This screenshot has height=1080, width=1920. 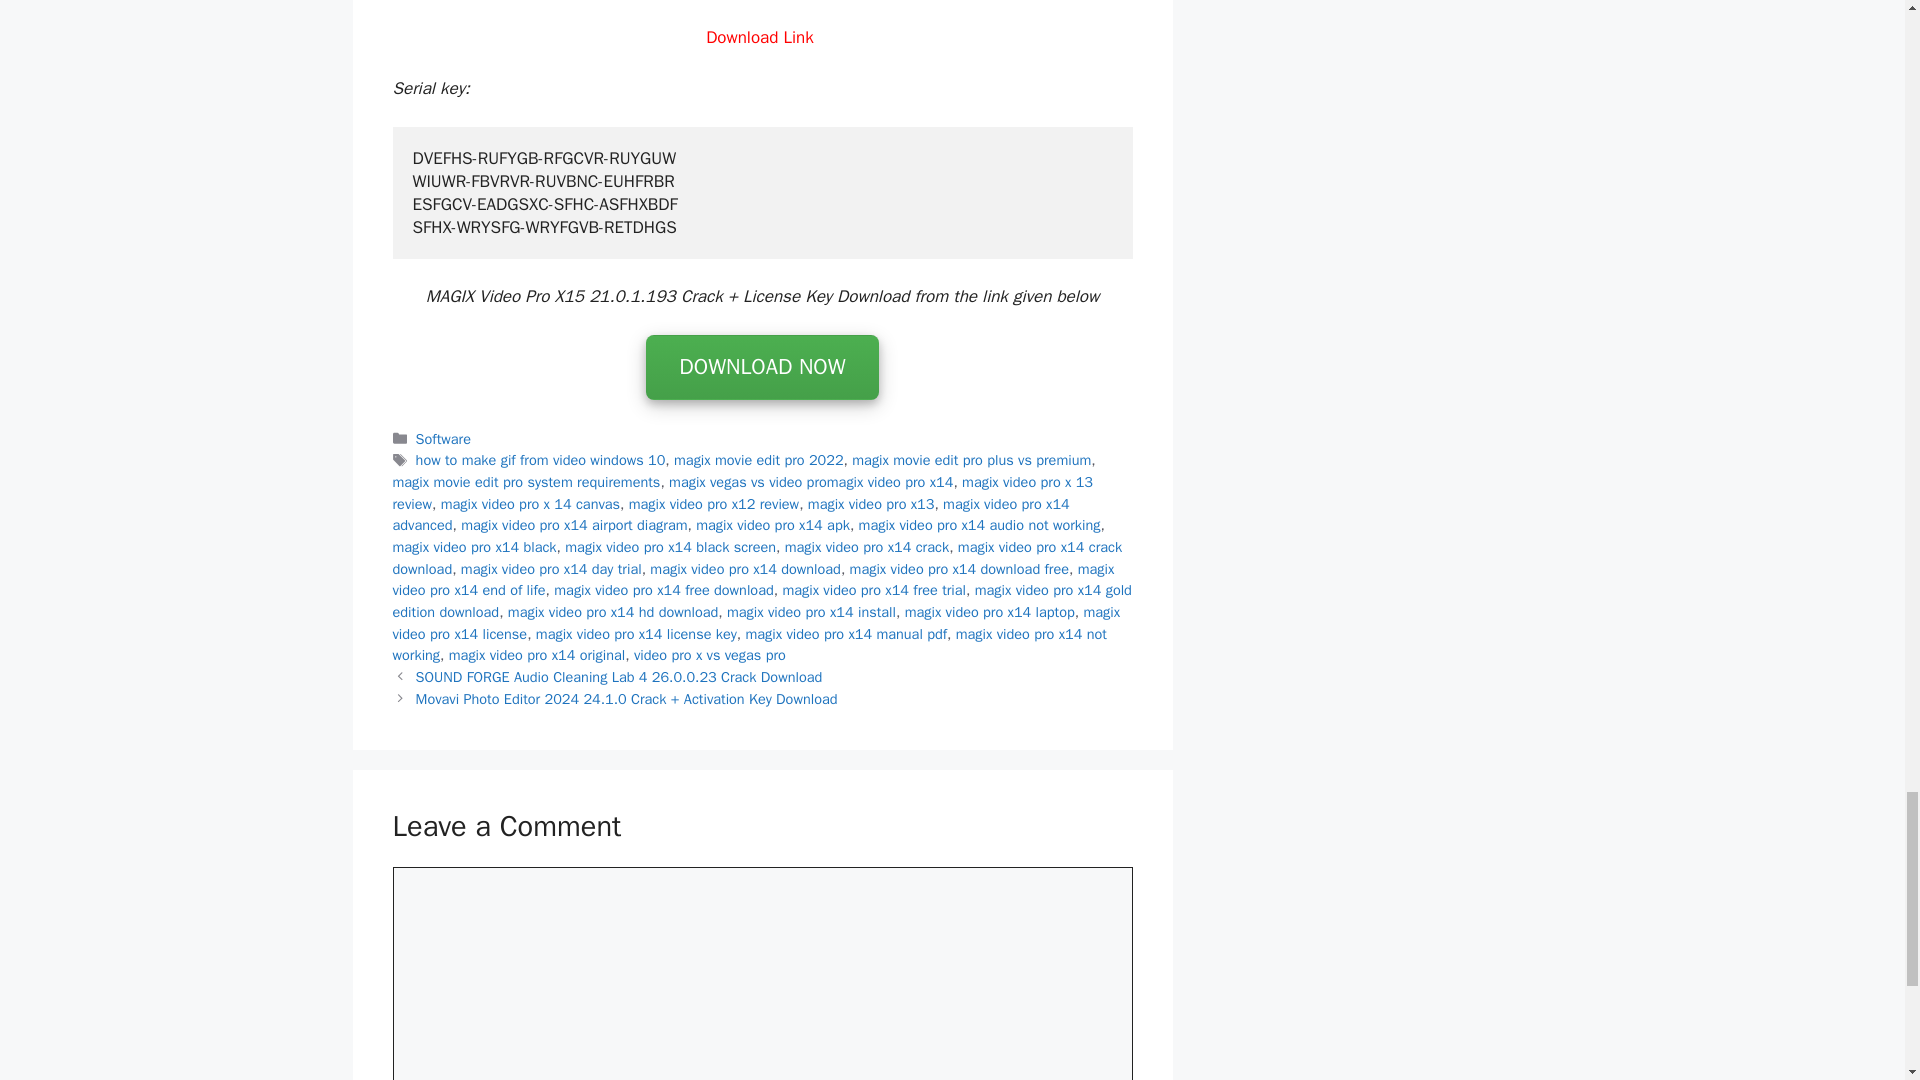 I want to click on magix movie edit pro plus vs premium, so click(x=971, y=460).